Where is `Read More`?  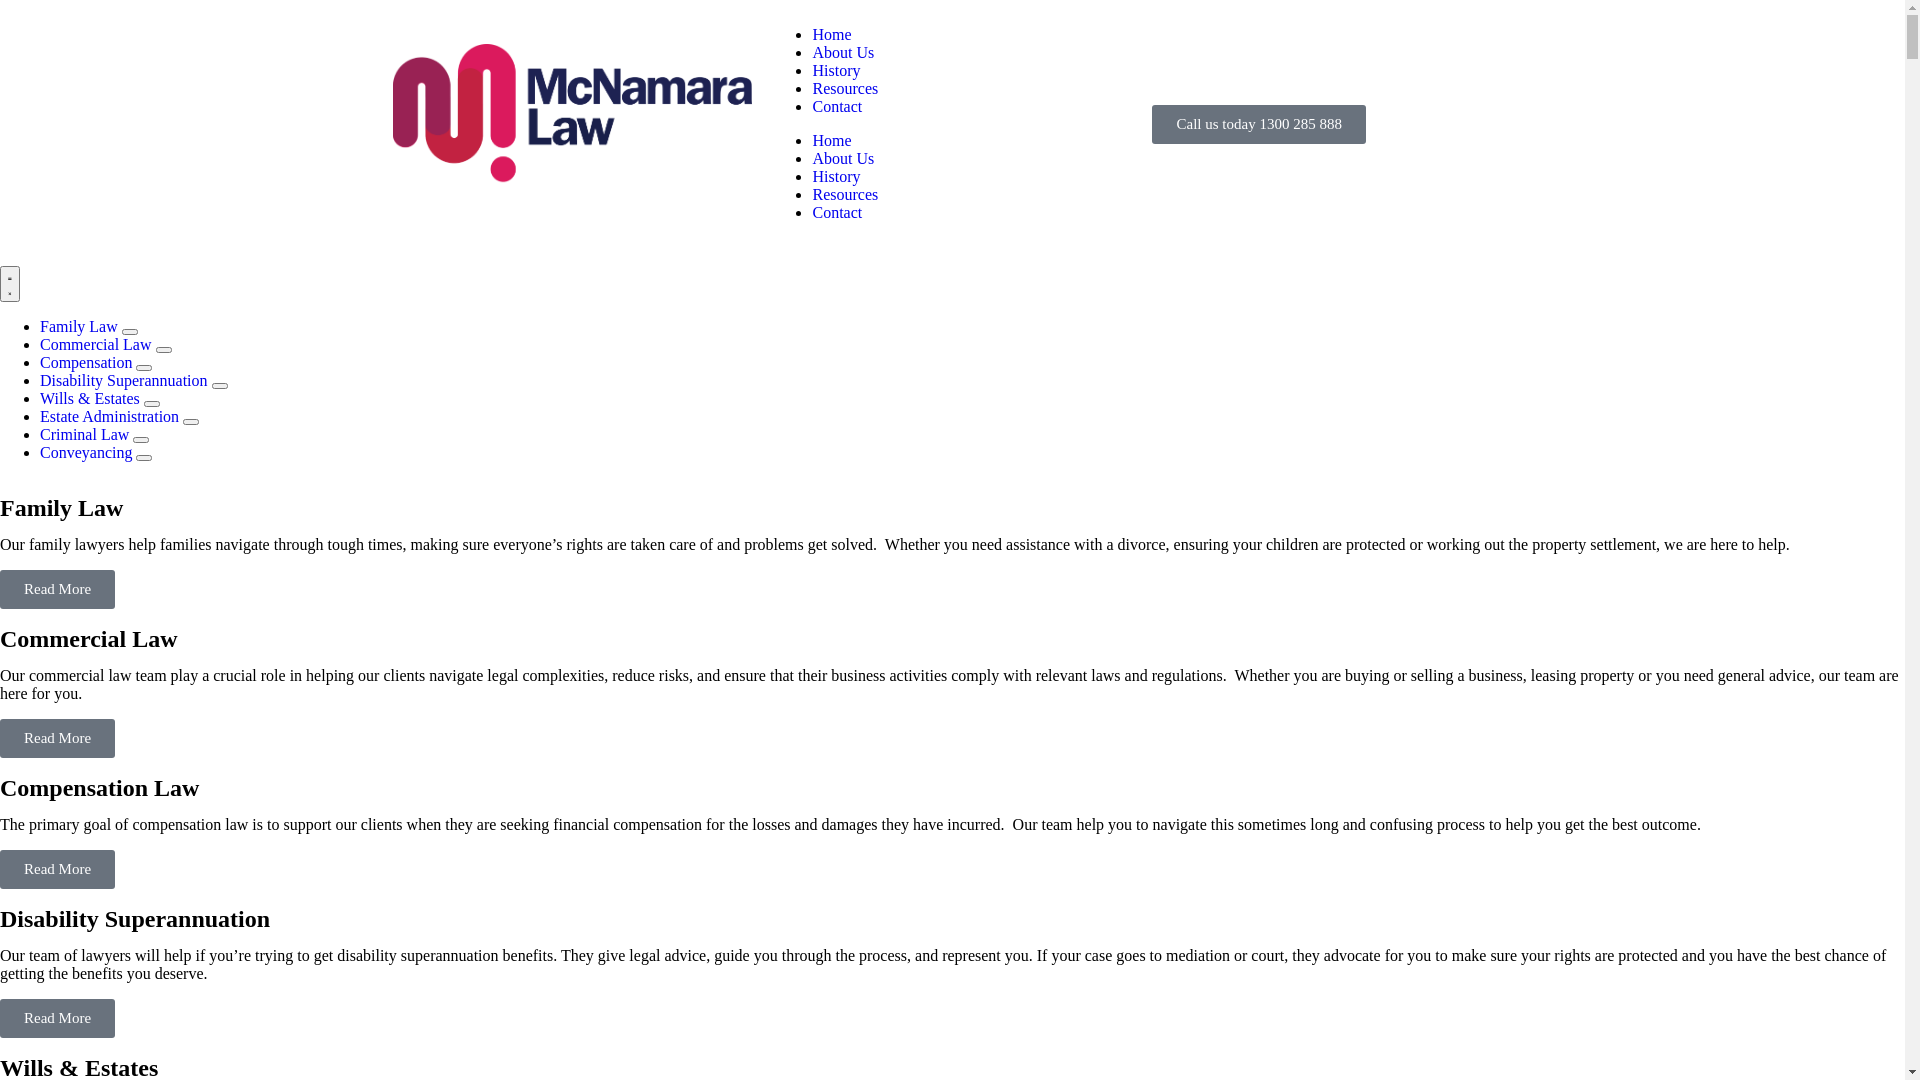 Read More is located at coordinates (58, 870).